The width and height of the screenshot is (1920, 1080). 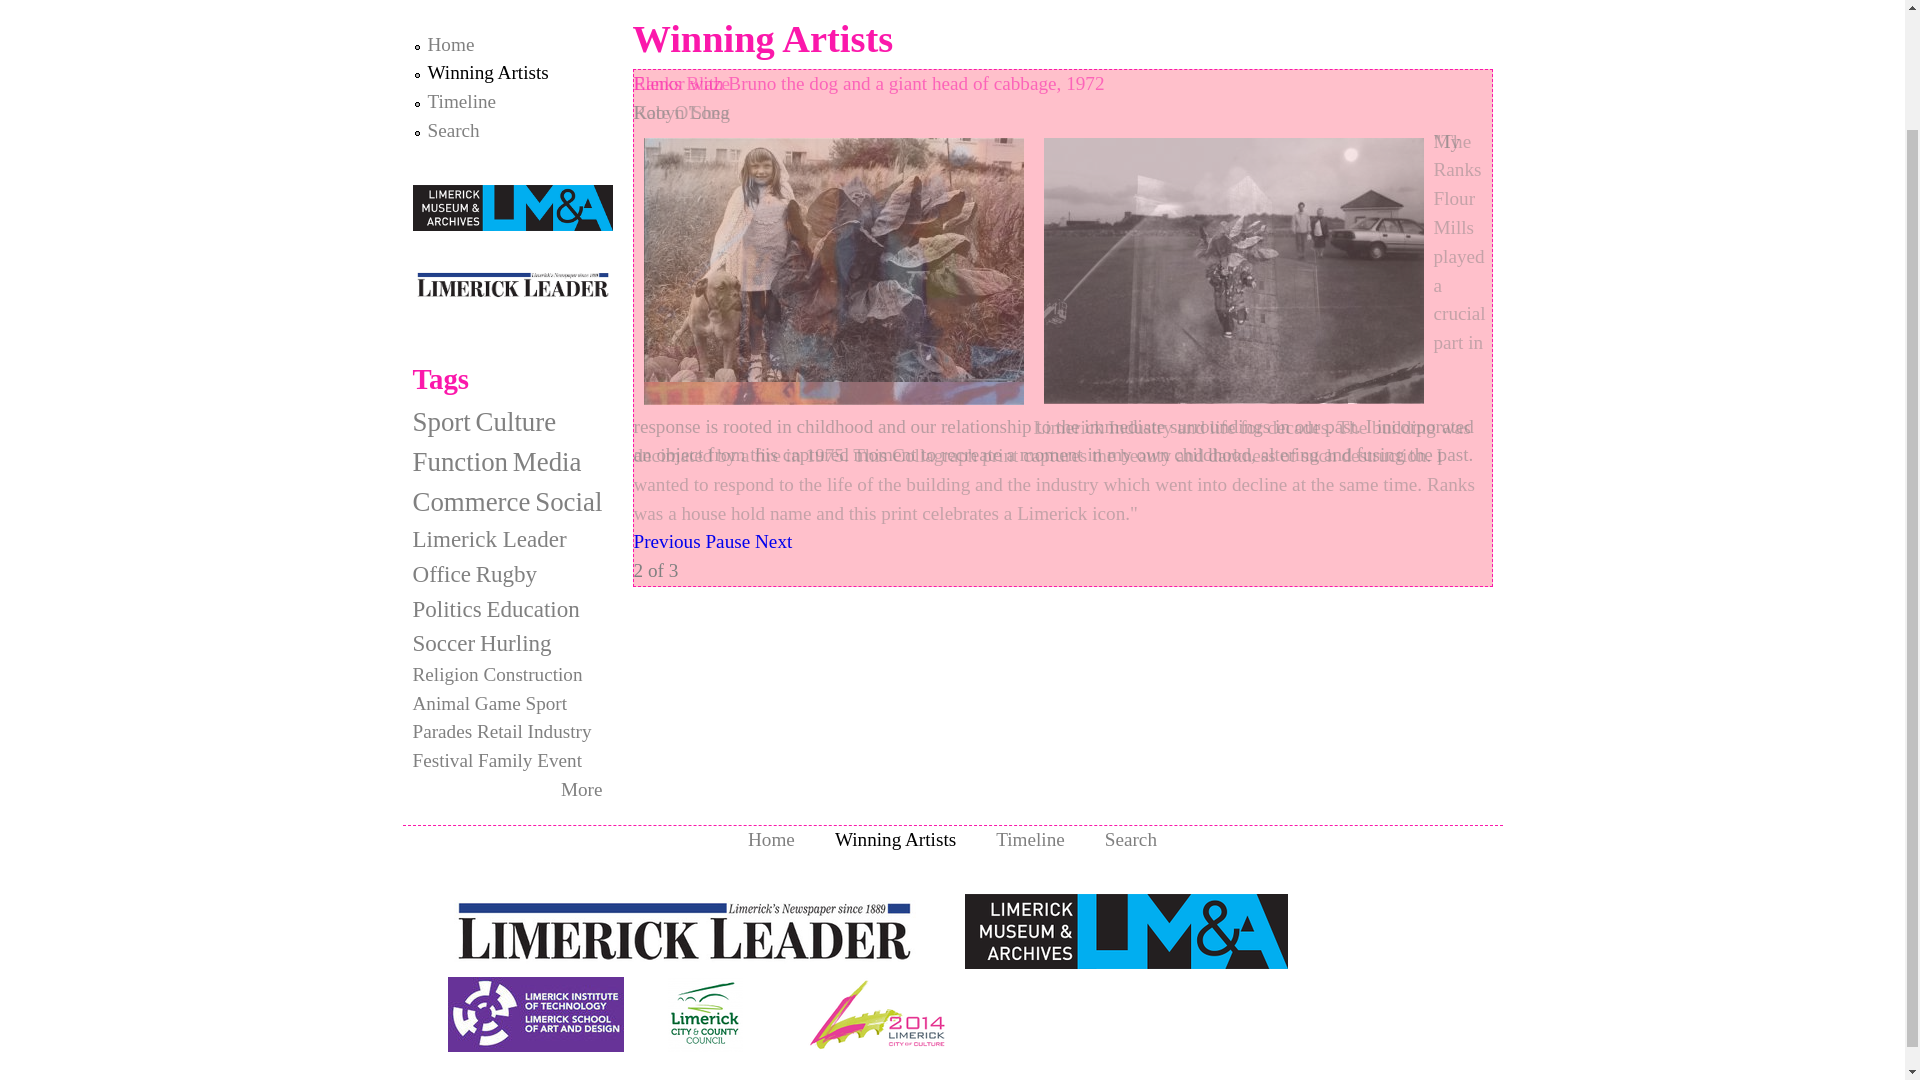 I want to click on Construction, so click(x=532, y=674).